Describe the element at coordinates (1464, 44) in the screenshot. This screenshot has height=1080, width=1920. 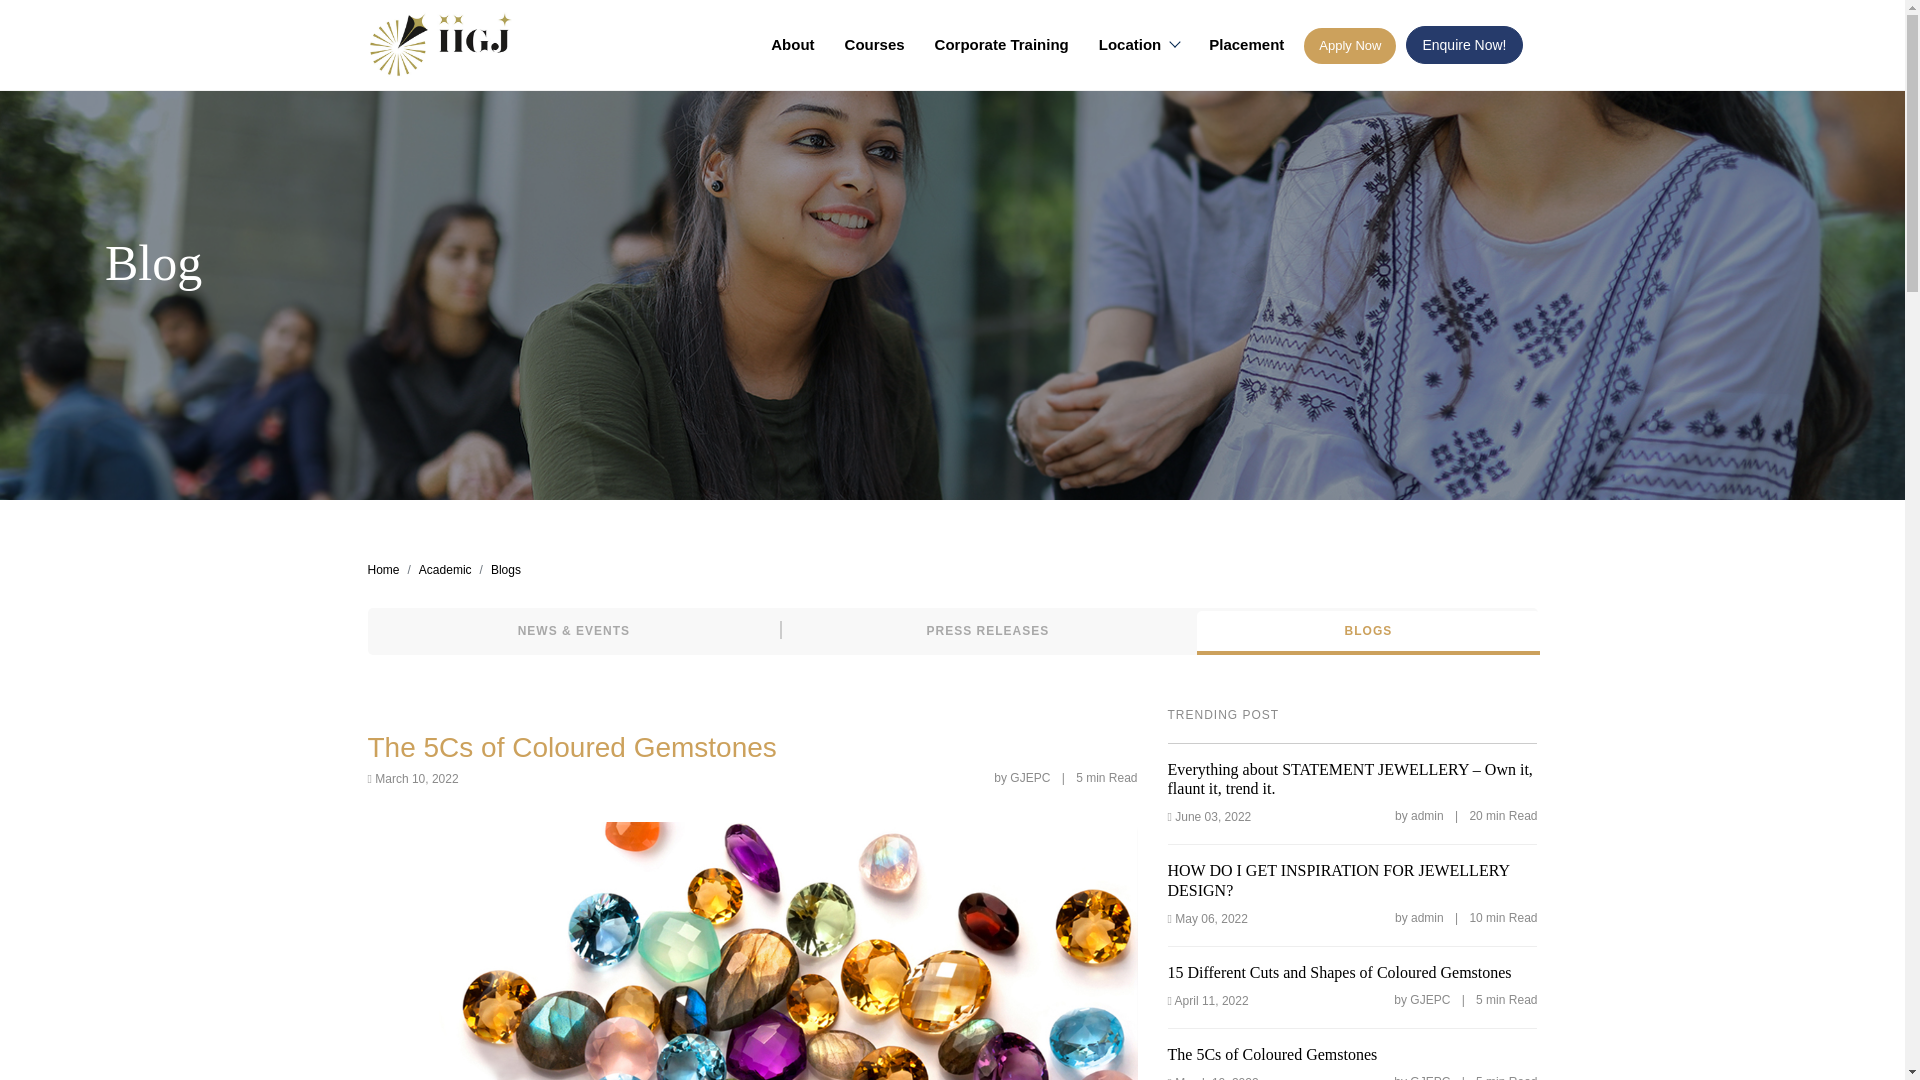
I see `Enquire Now!` at that location.